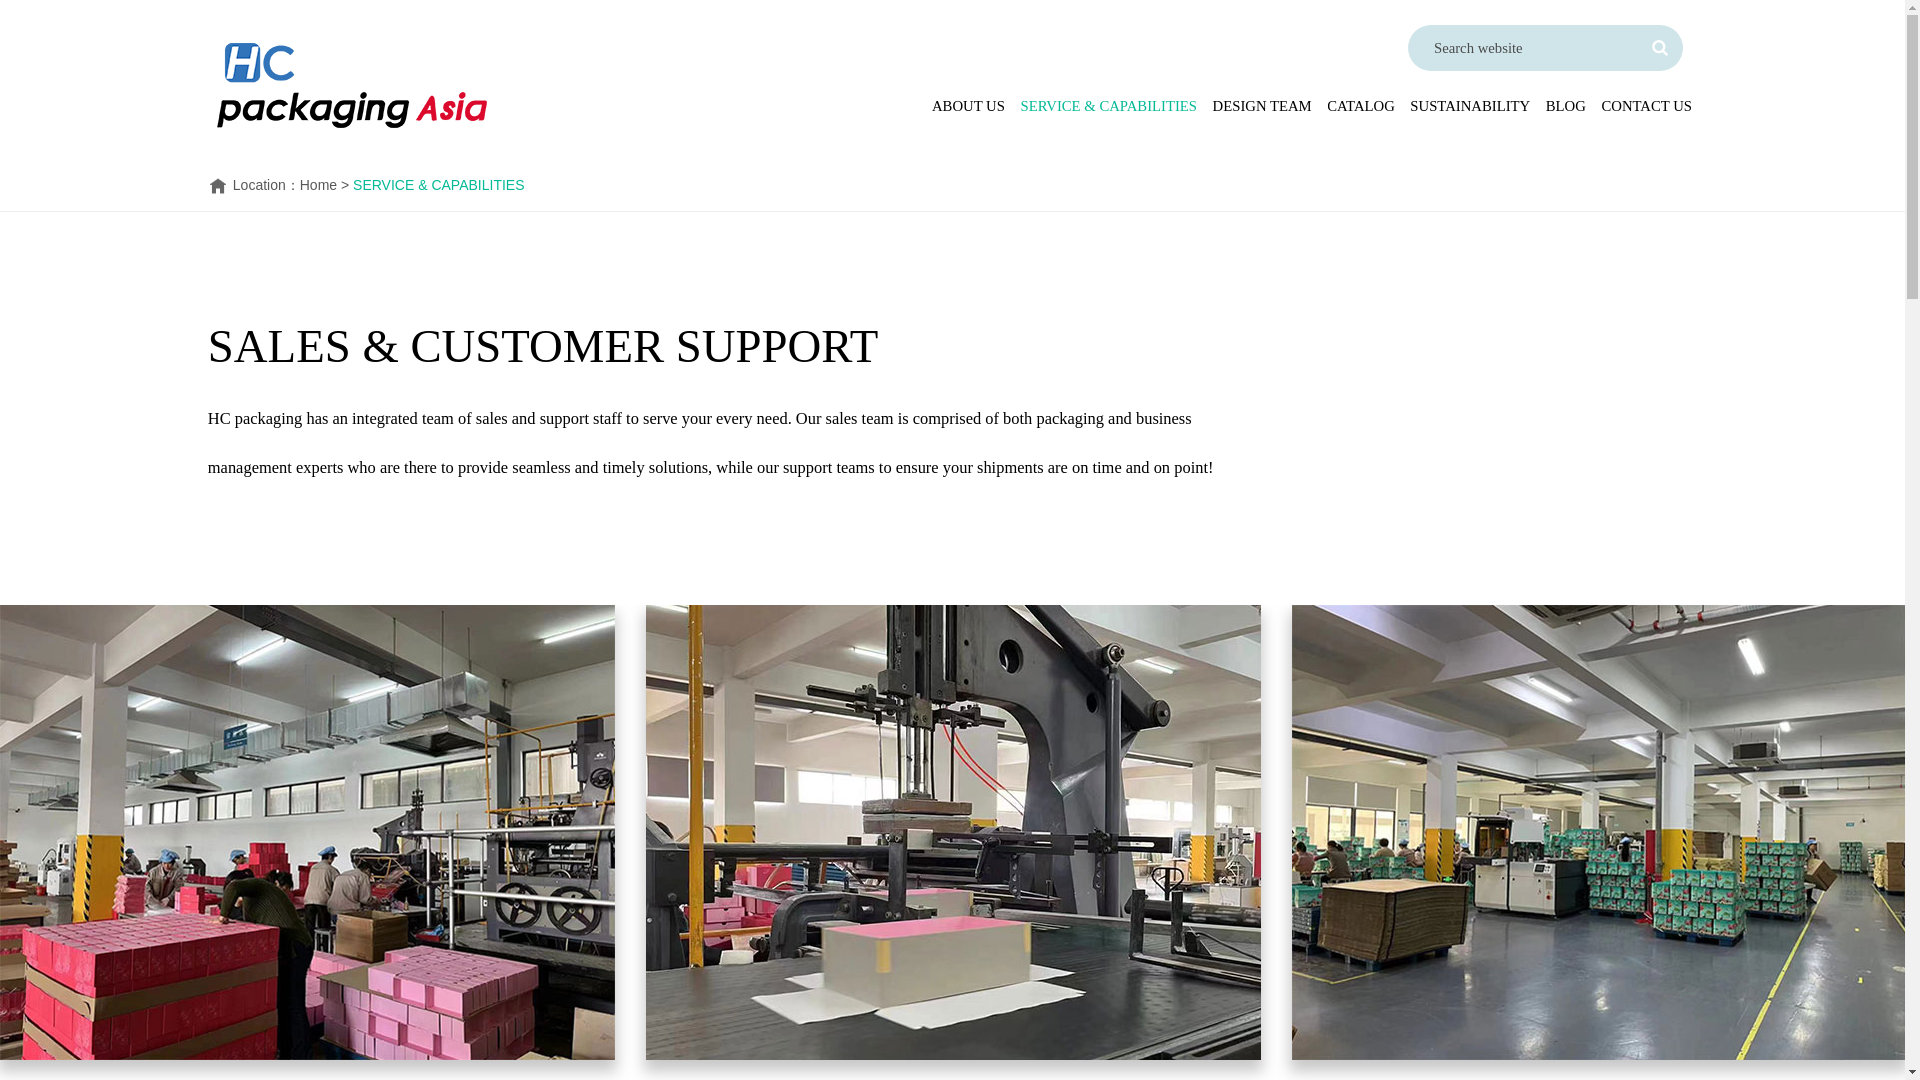 The height and width of the screenshot is (1080, 1920). Describe the element at coordinates (1360, 106) in the screenshot. I see `CATALOG` at that location.